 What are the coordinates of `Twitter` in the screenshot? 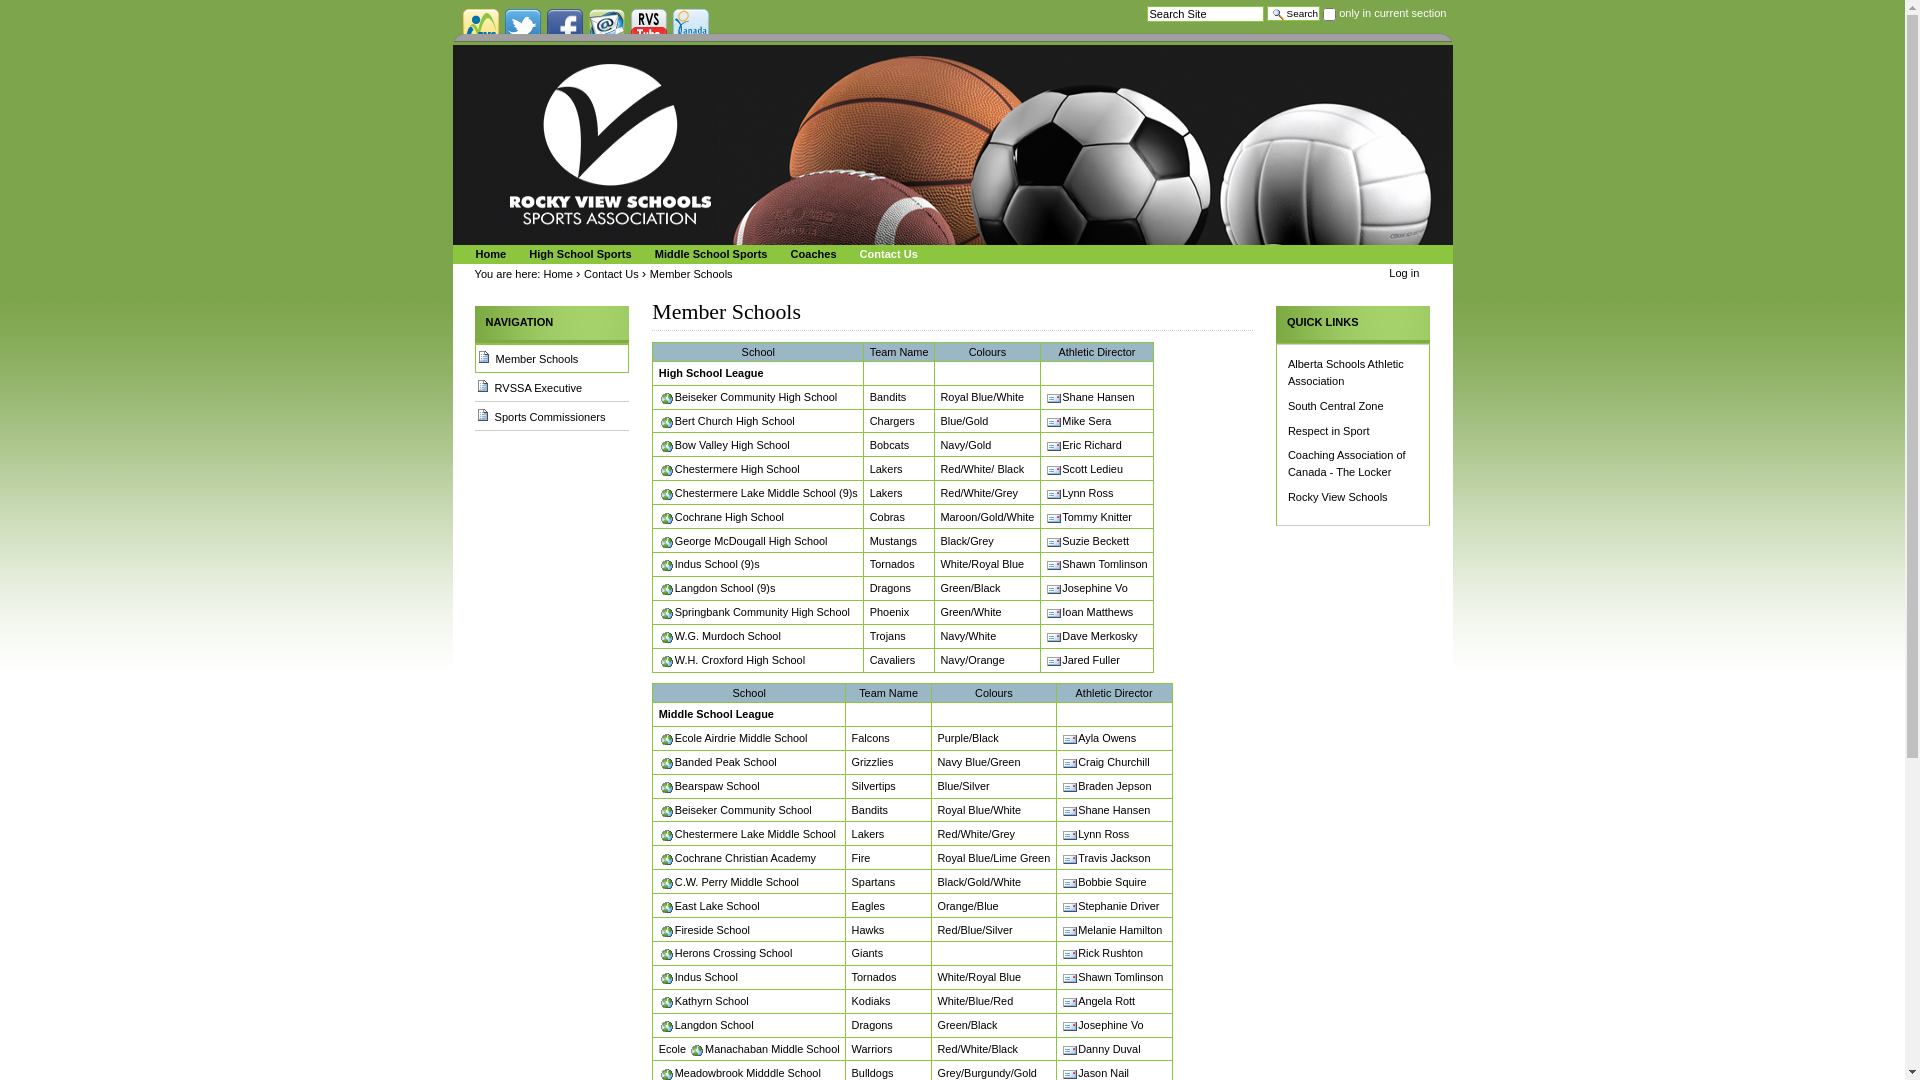 It's located at (522, 26).